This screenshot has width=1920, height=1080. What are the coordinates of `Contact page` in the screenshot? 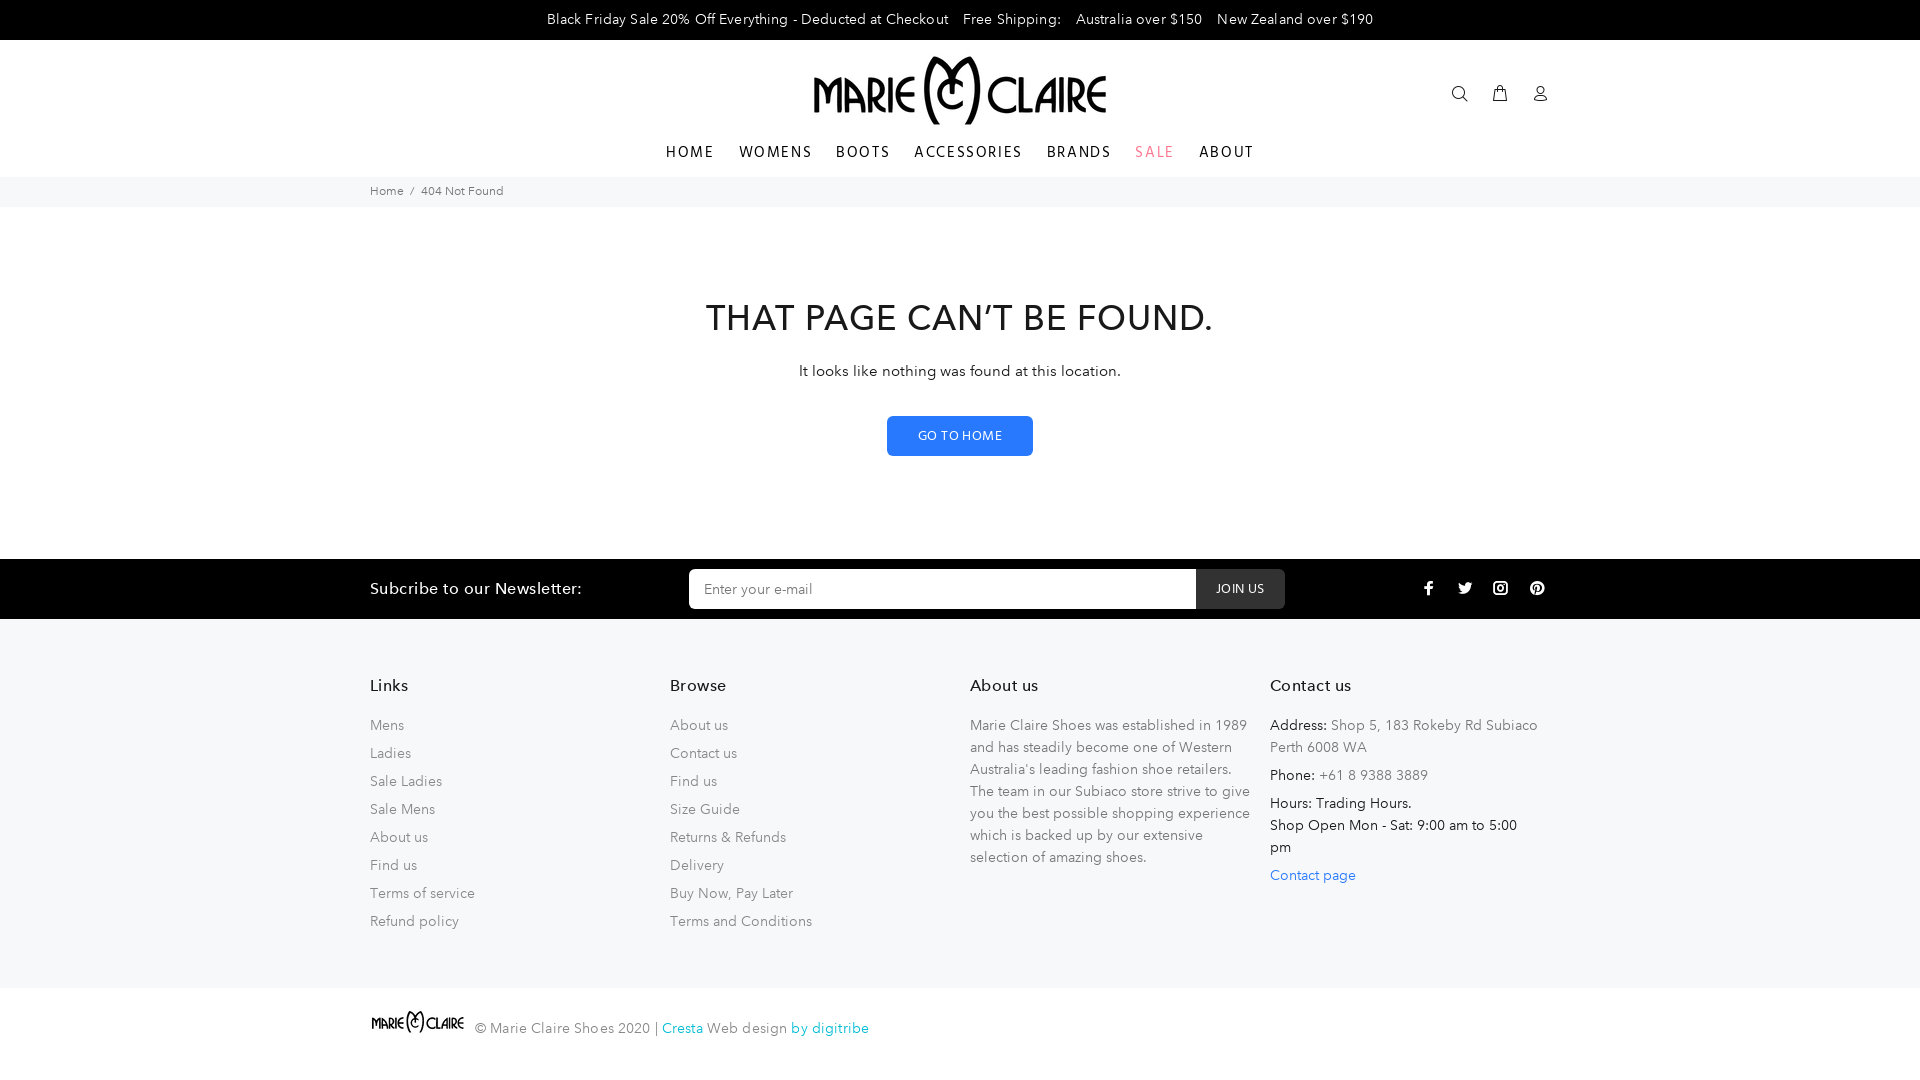 It's located at (1313, 875).